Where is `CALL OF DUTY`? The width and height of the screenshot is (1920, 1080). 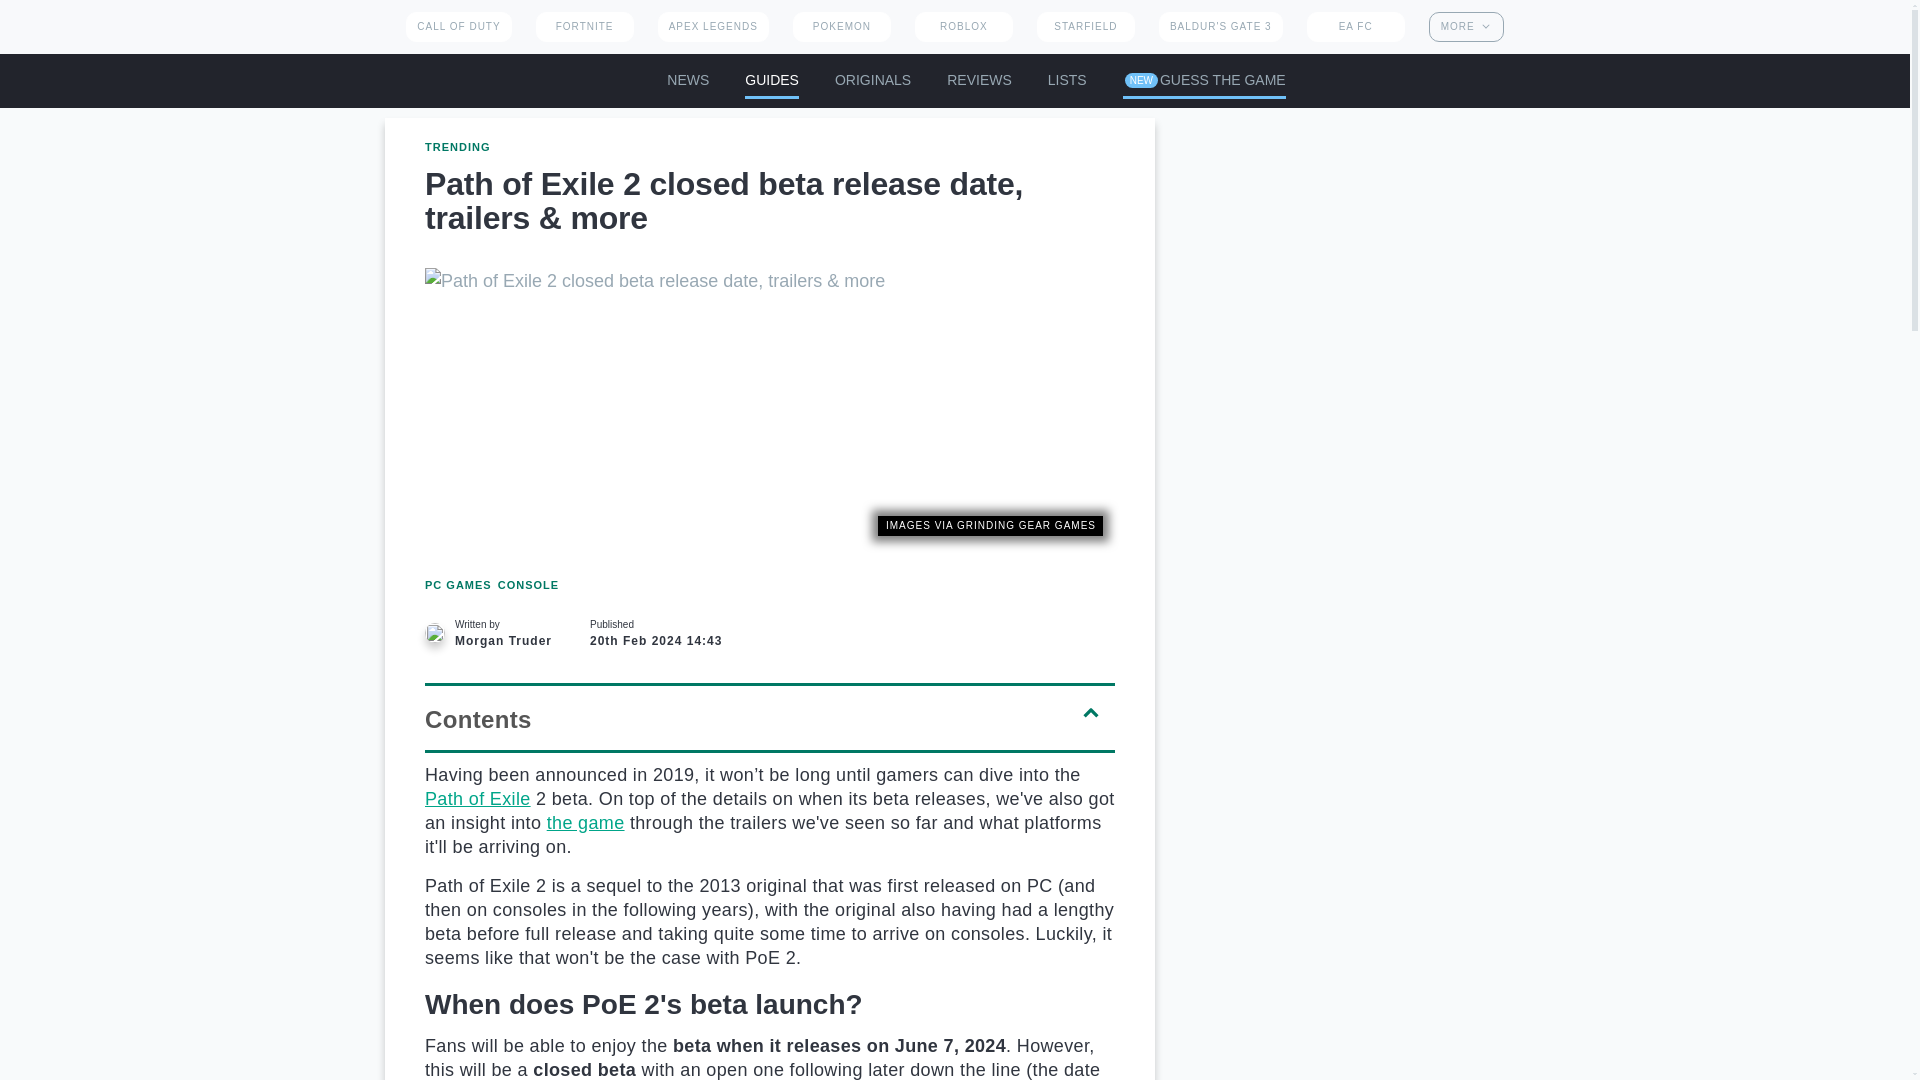 CALL OF DUTY is located at coordinates (458, 26).